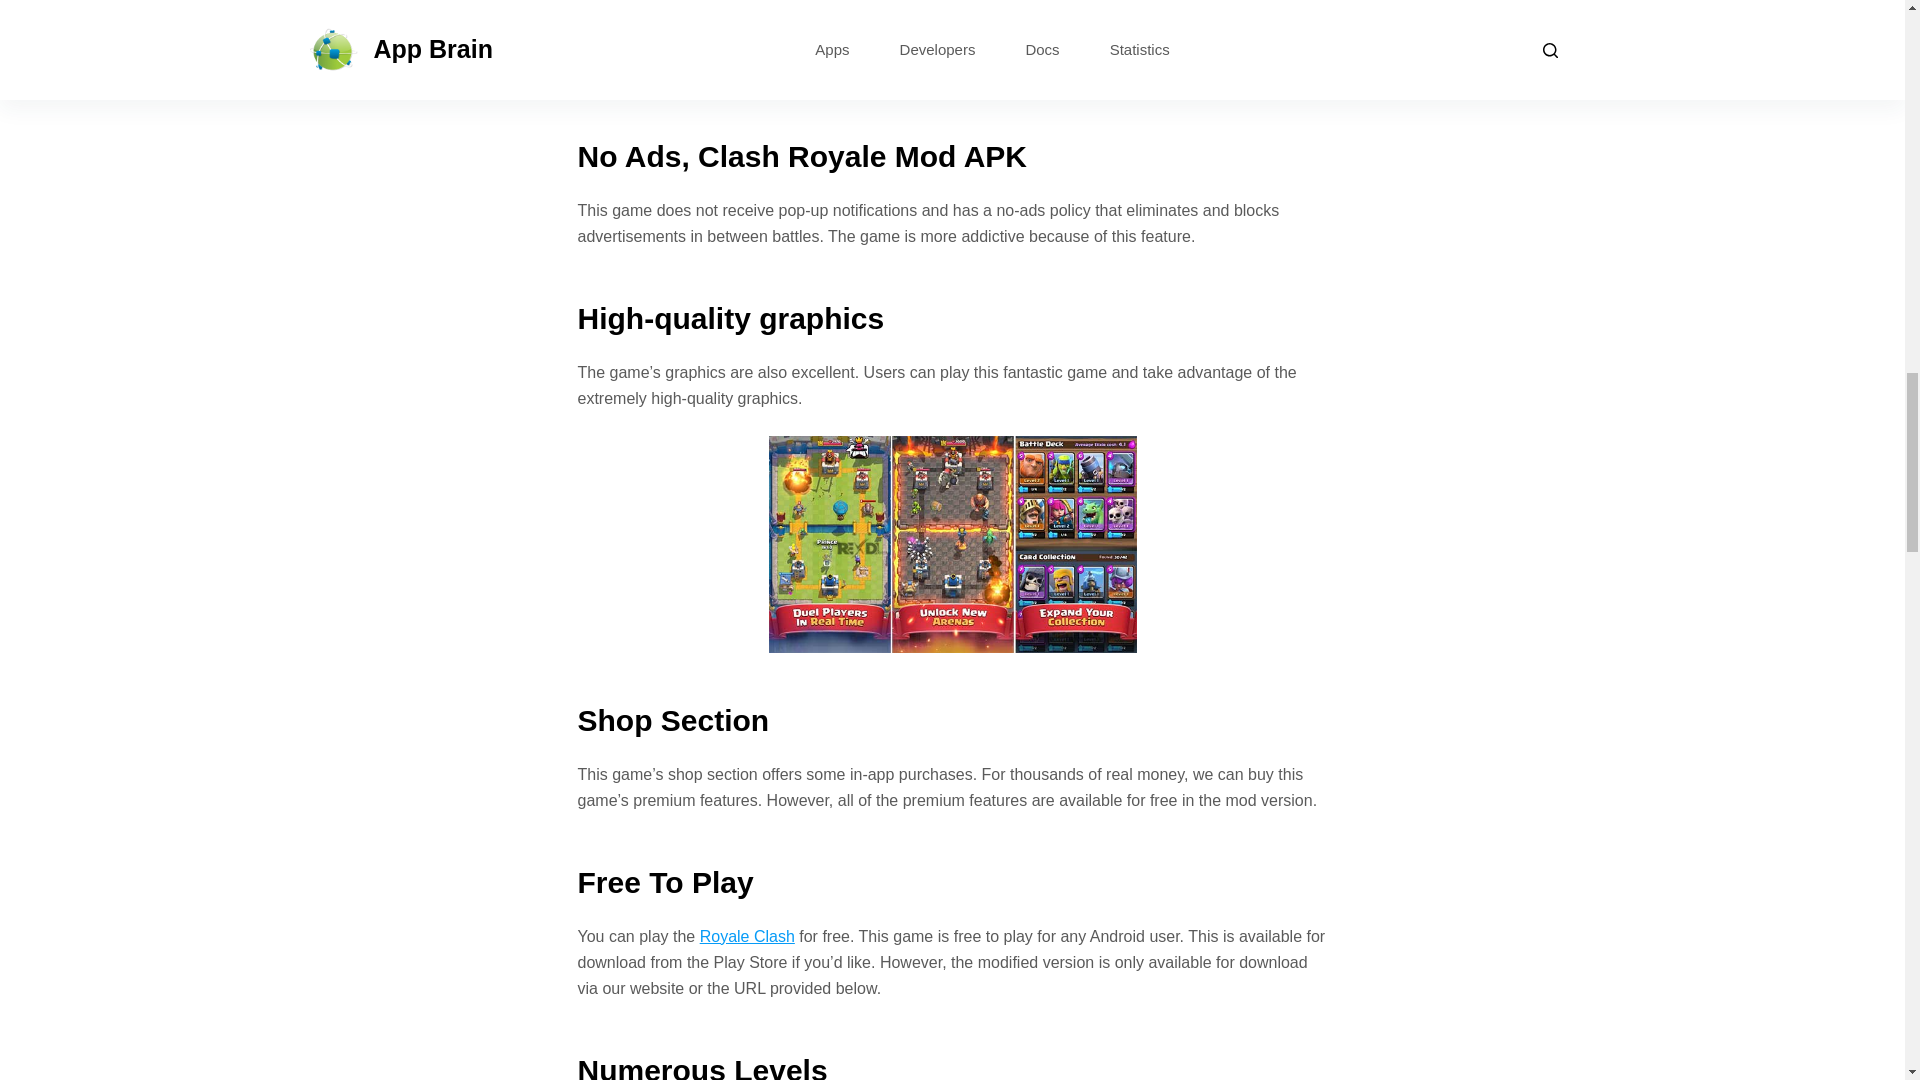 The width and height of the screenshot is (1920, 1080). I want to click on Royale Clash, so click(747, 936).